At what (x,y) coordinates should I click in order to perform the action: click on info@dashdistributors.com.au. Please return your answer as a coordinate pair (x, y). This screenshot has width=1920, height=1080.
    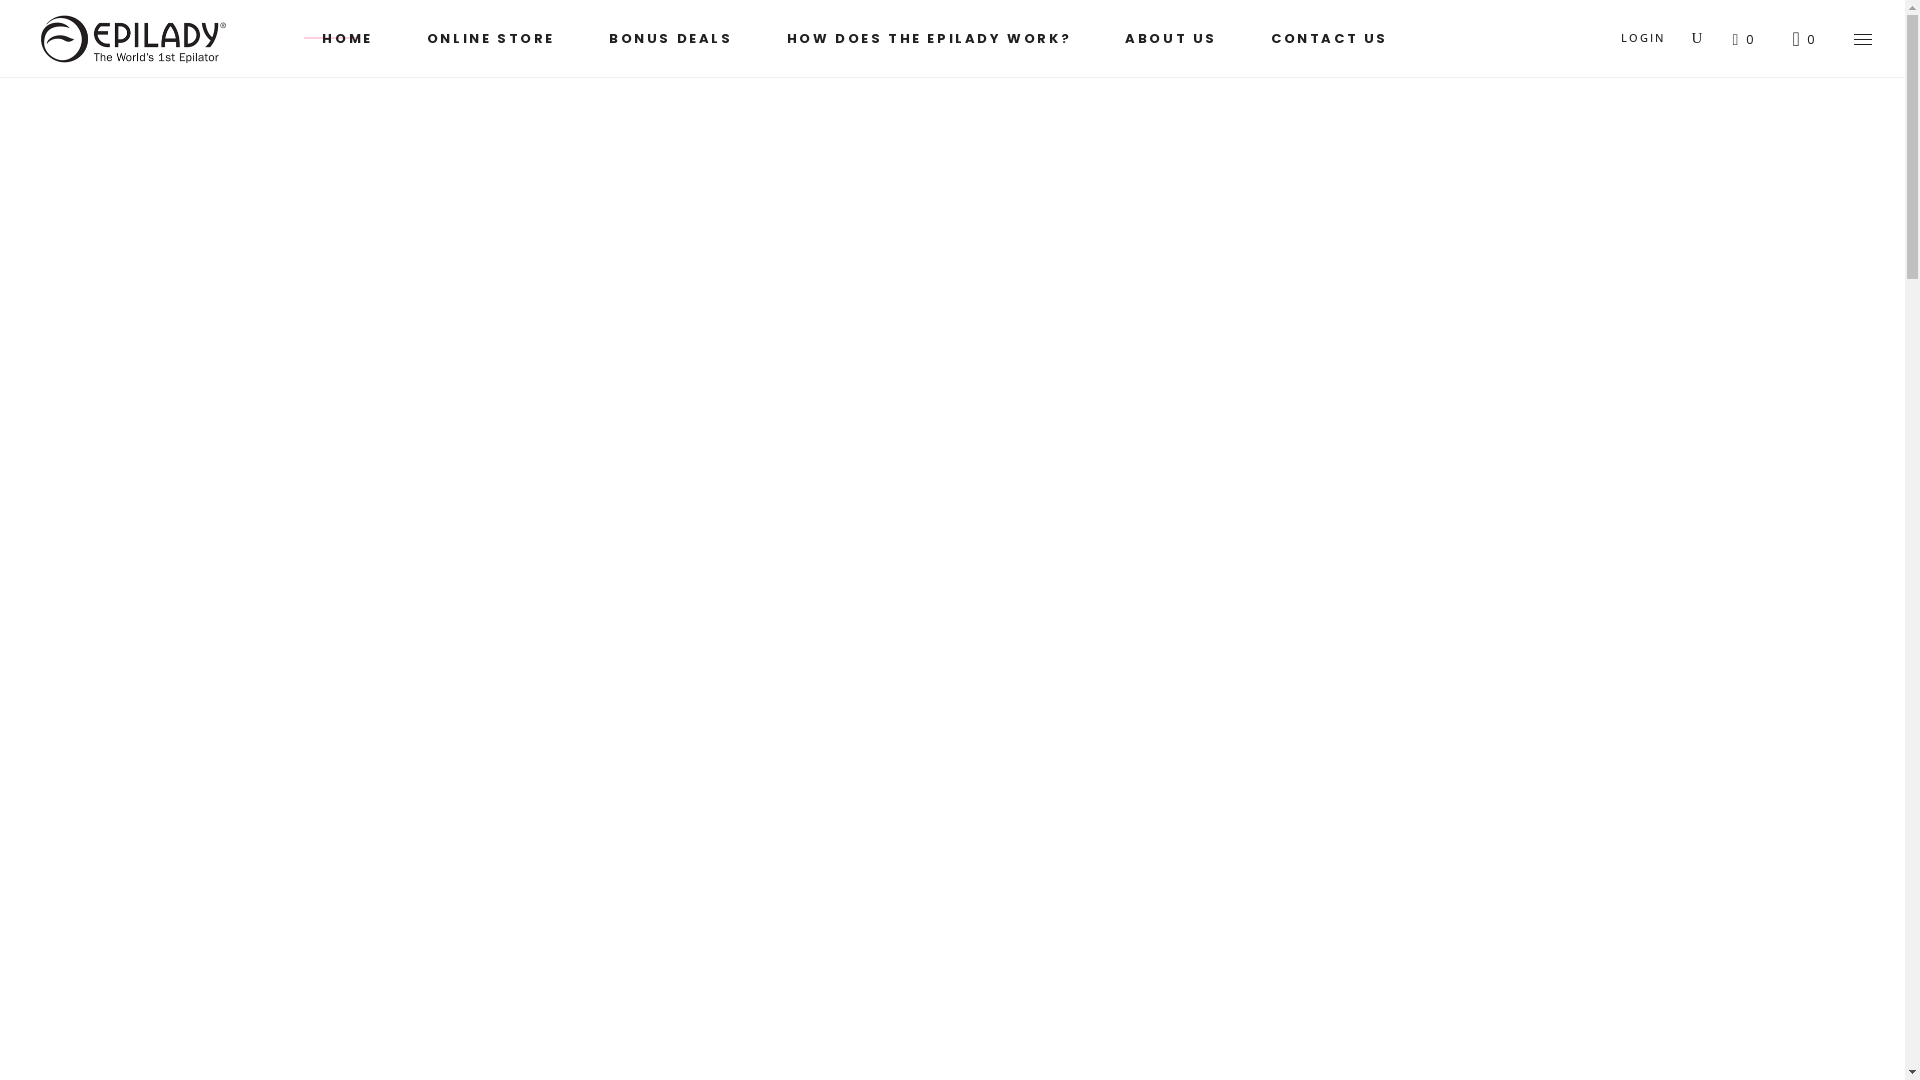
    Looking at the image, I should click on (404, 868).